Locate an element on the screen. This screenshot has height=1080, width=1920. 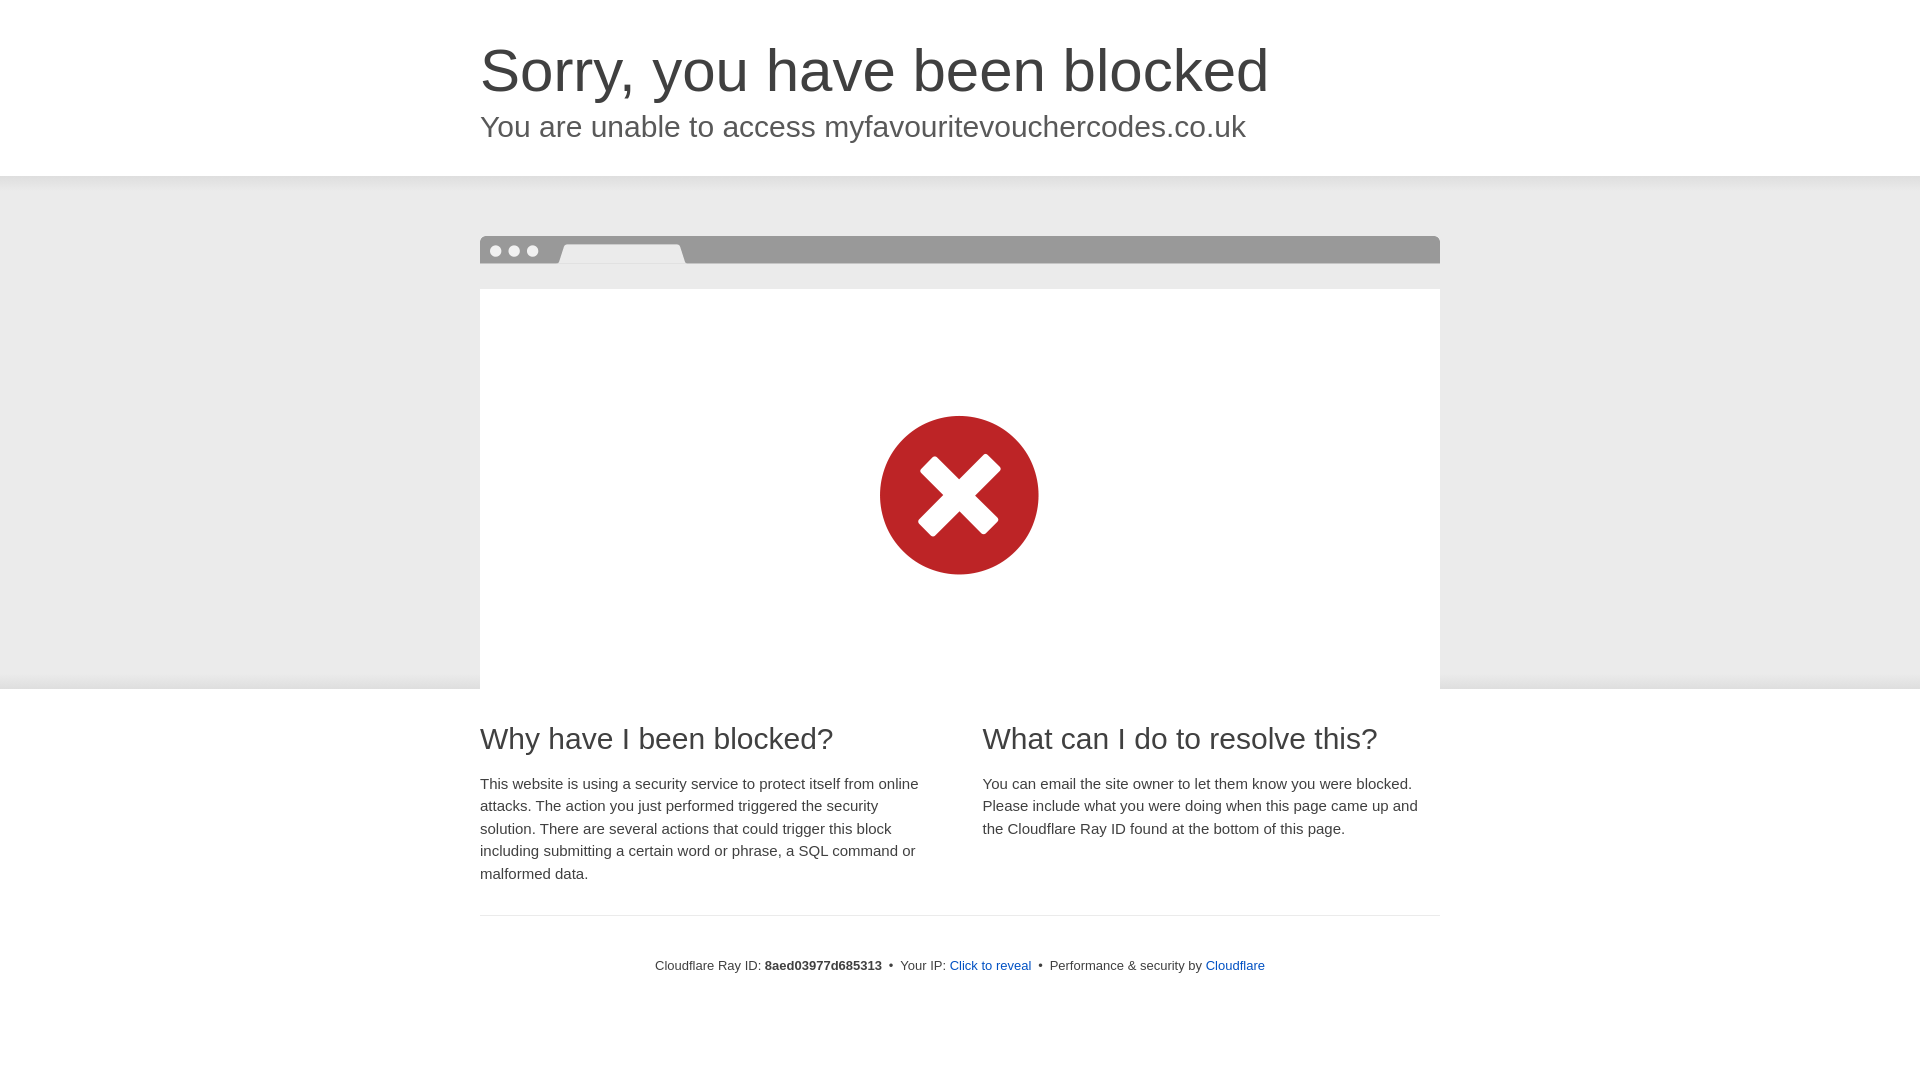
Cloudflare is located at coordinates (1235, 965).